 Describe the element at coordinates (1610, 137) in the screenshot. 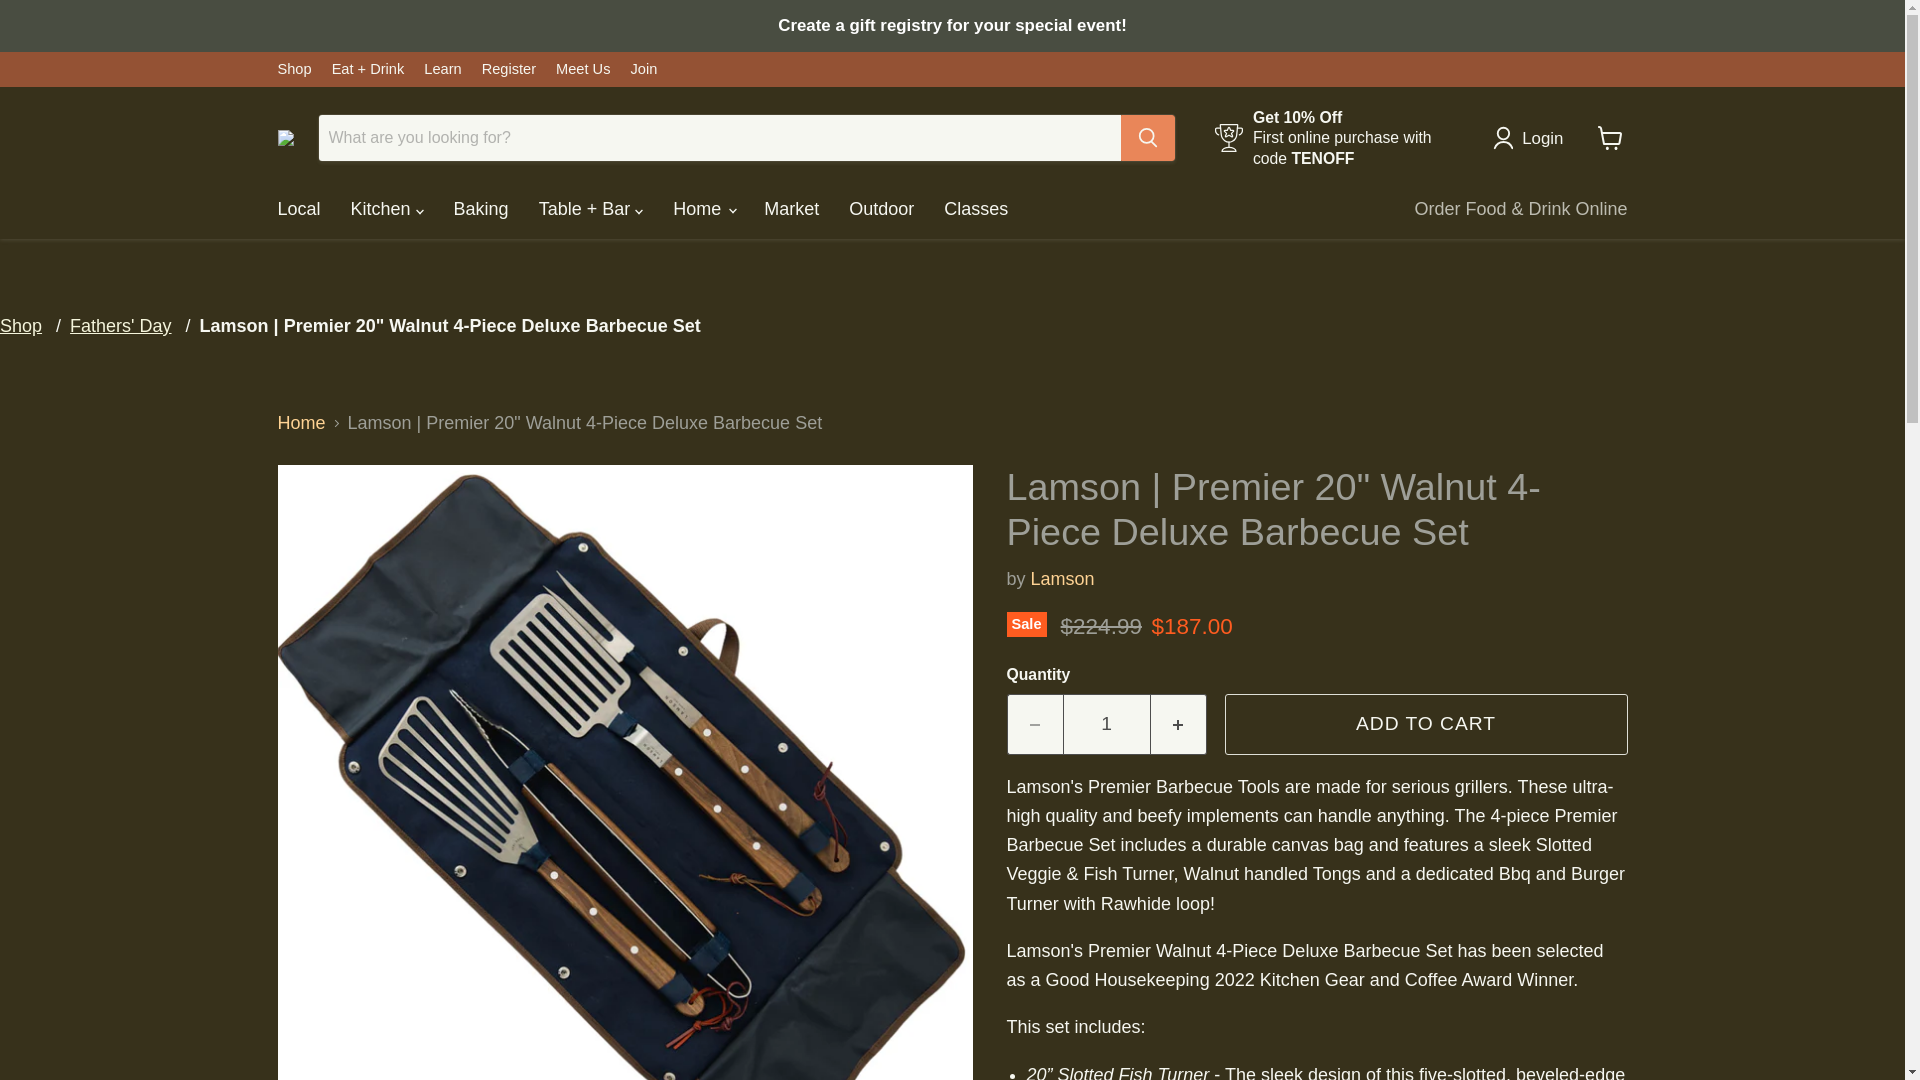

I see `View cart` at that location.